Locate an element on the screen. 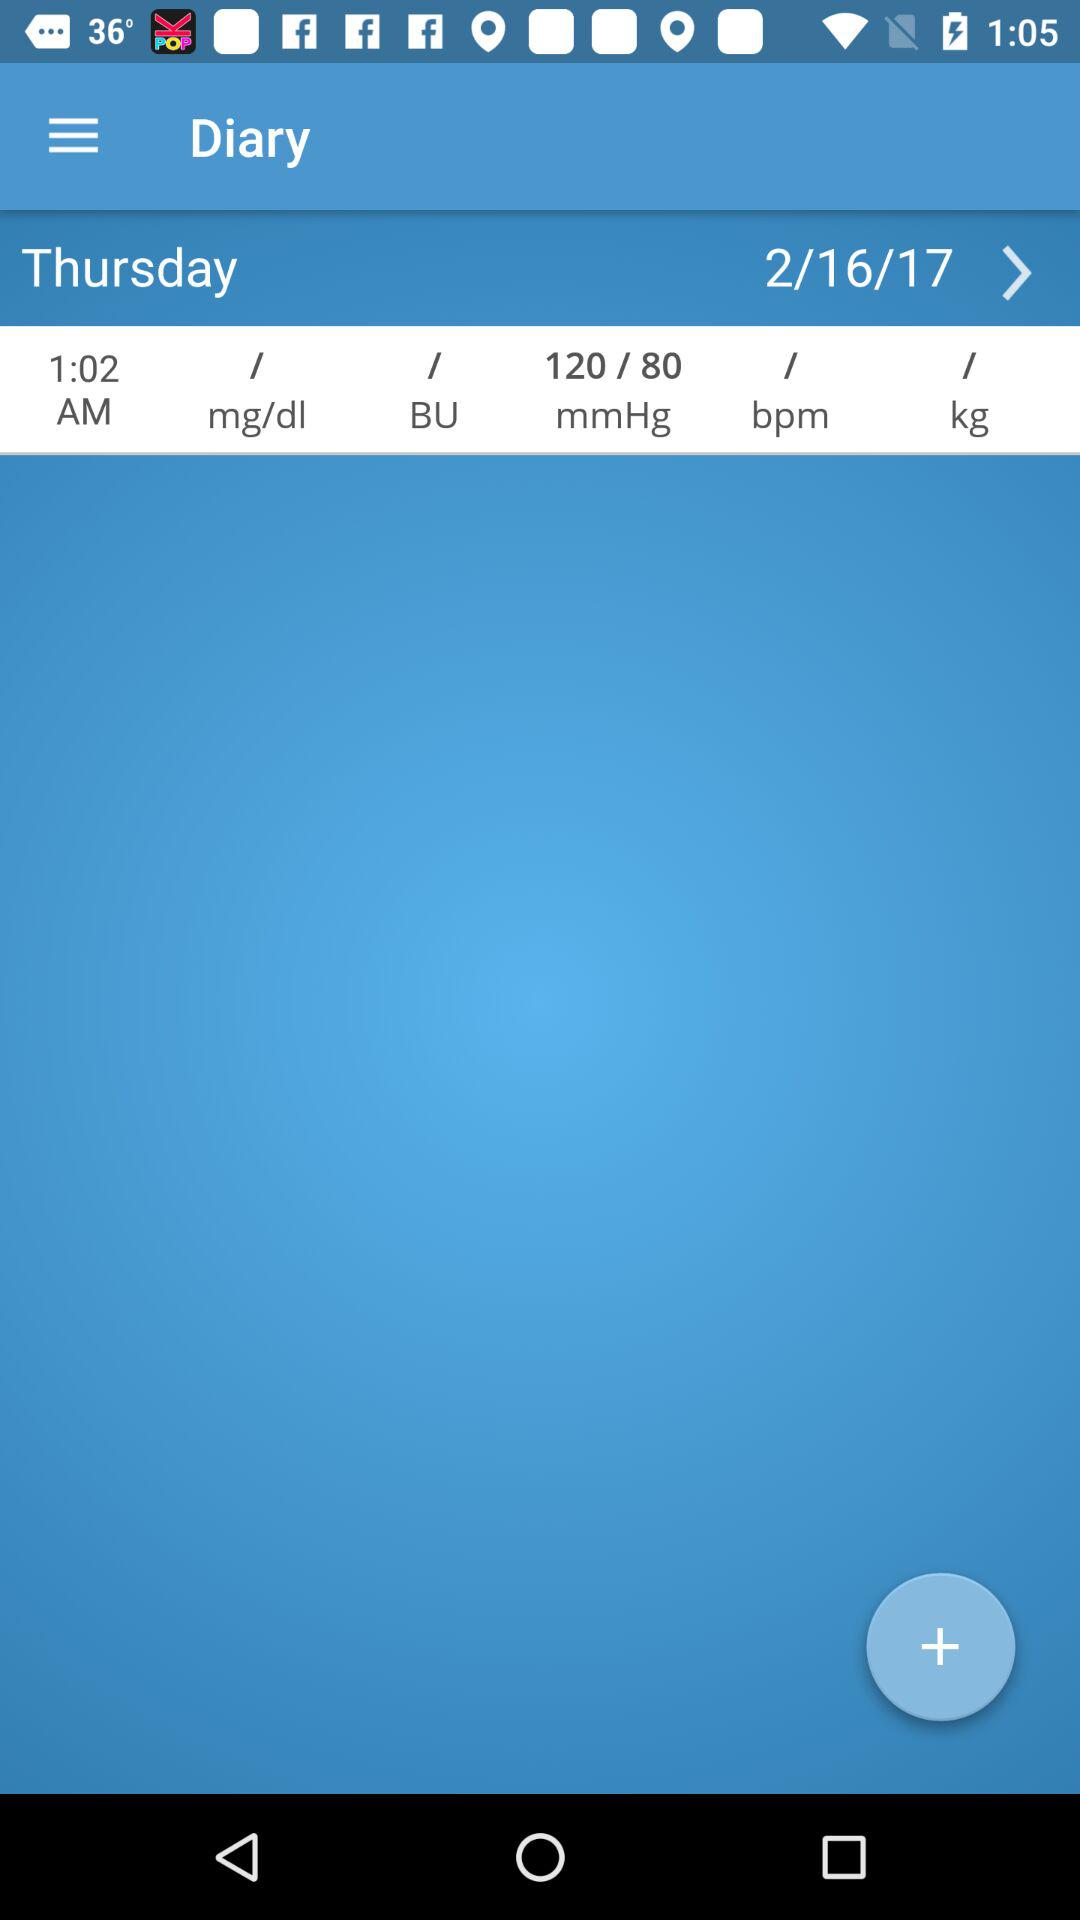  click icon next to 2/16/17 is located at coordinates (129, 265).